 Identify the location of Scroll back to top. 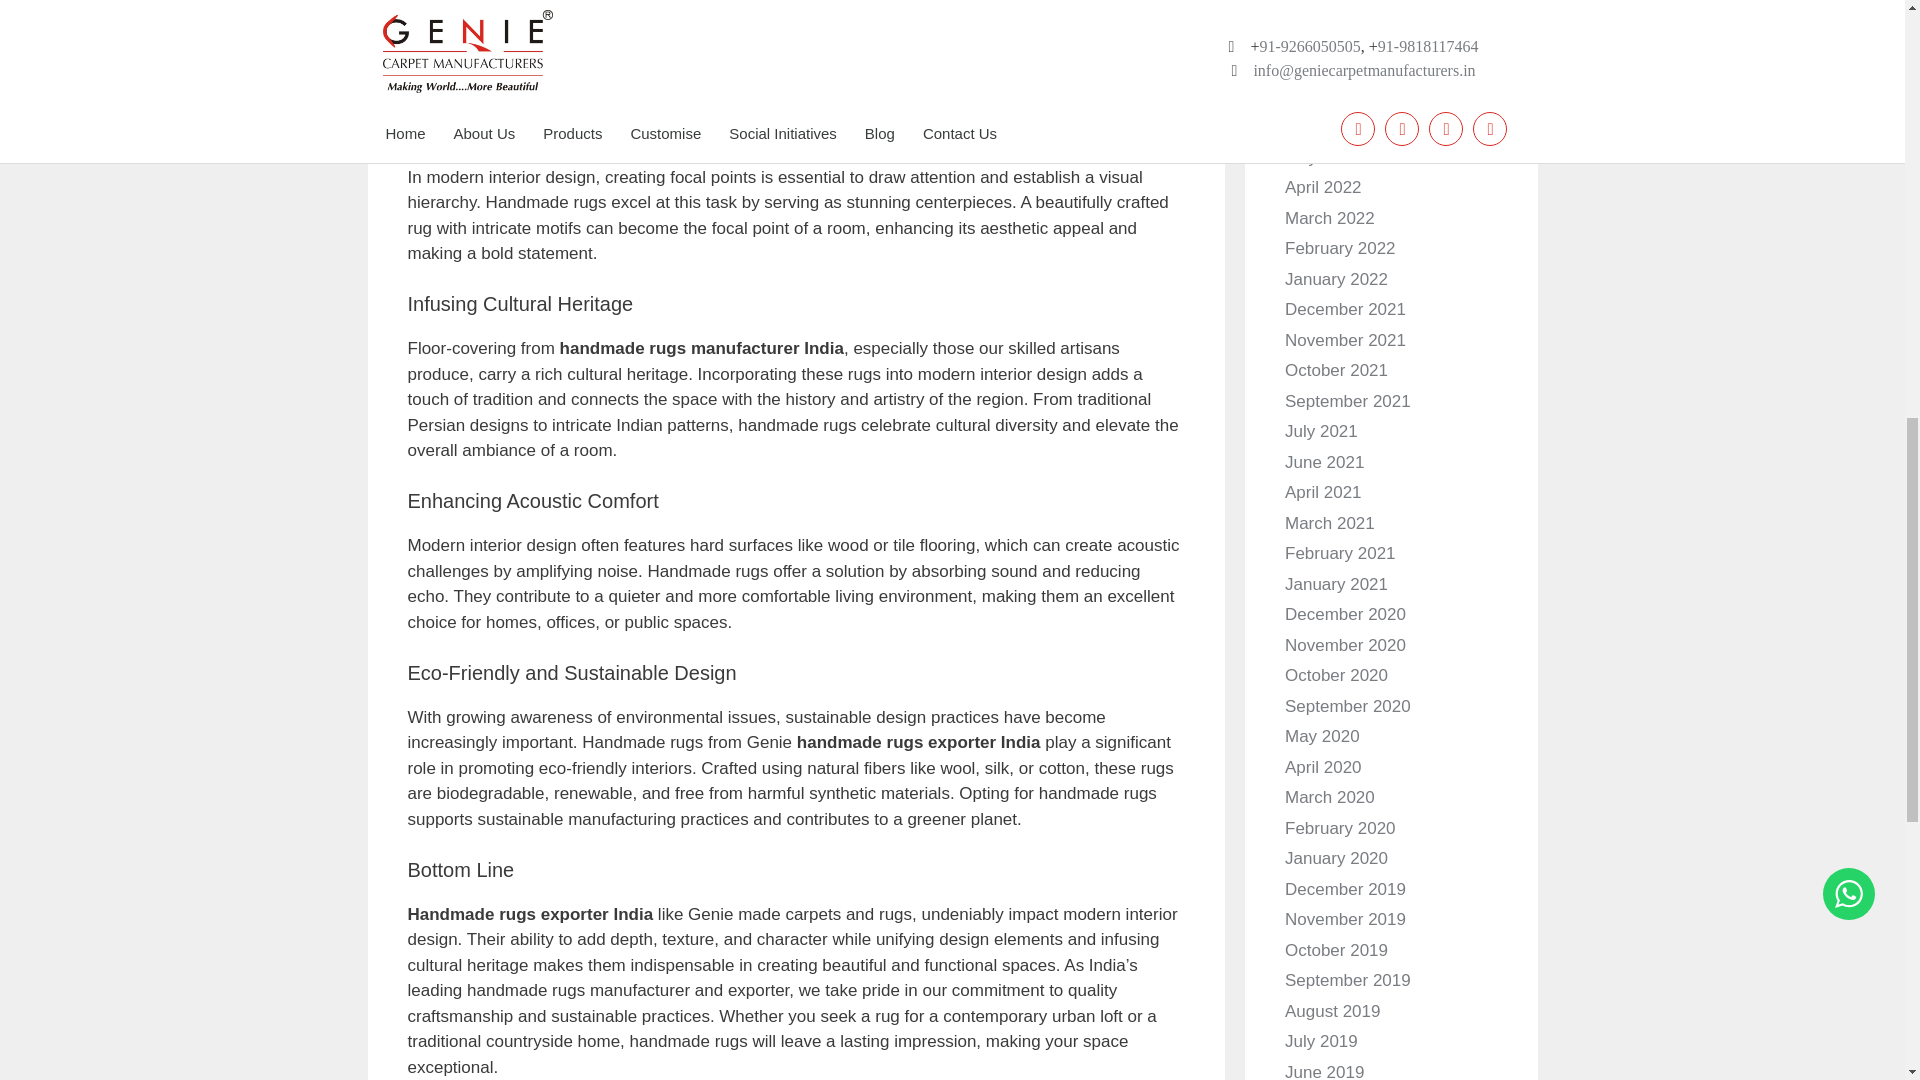
(1855, 910).